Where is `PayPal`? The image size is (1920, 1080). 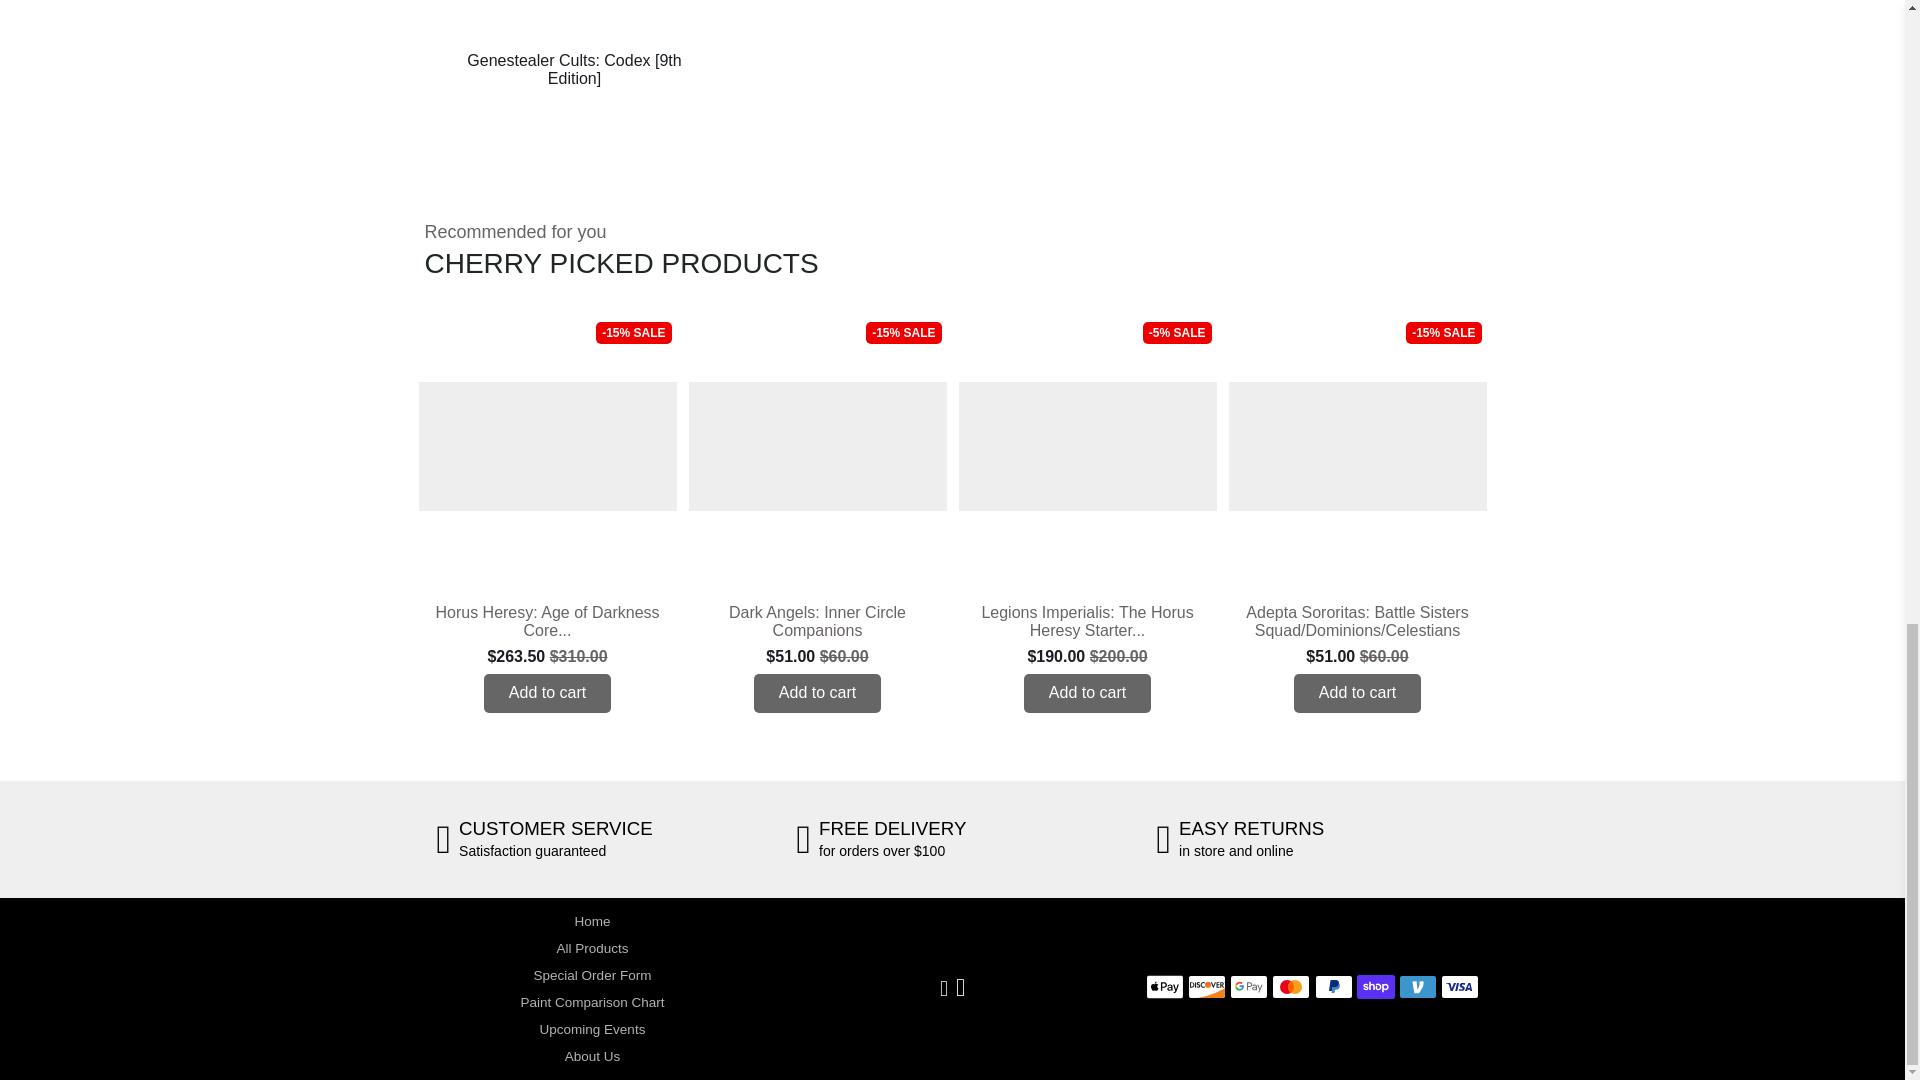 PayPal is located at coordinates (1334, 987).